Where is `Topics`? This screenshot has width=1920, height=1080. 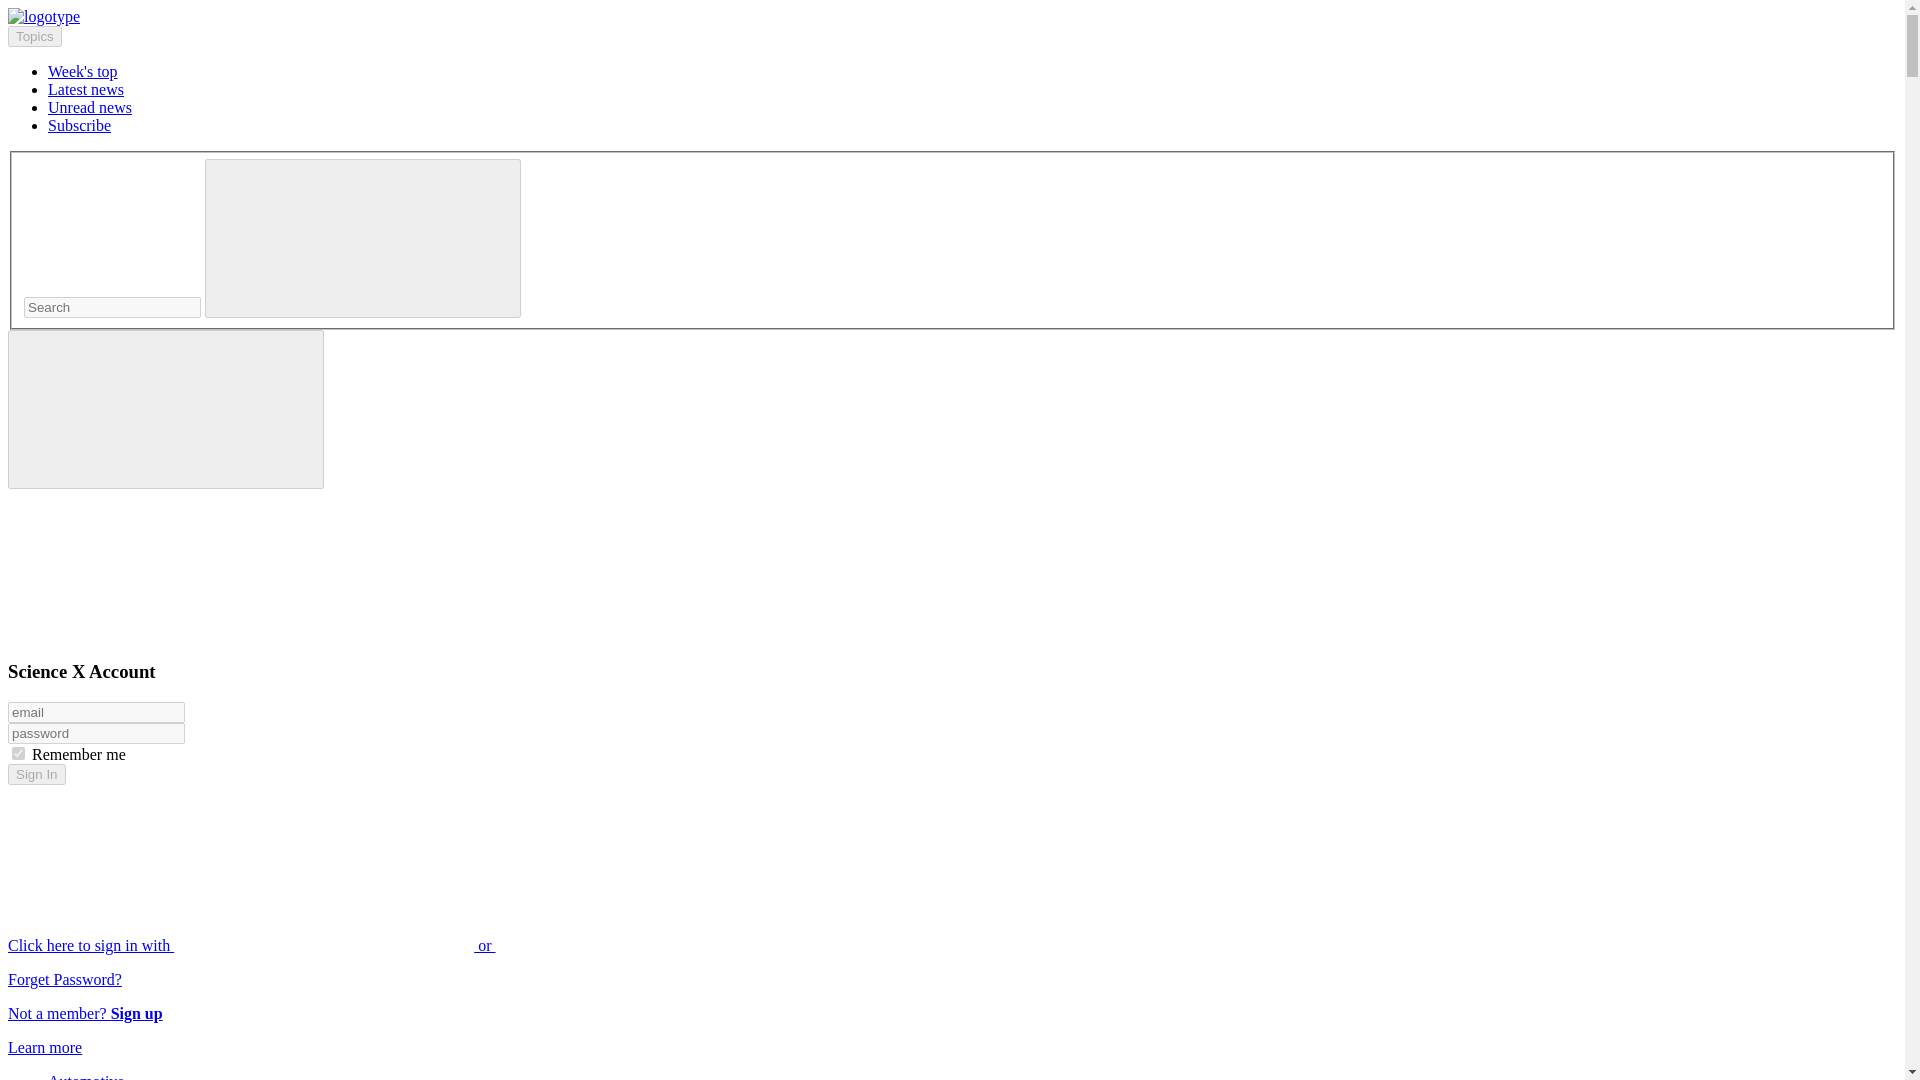
Topics is located at coordinates (34, 36).